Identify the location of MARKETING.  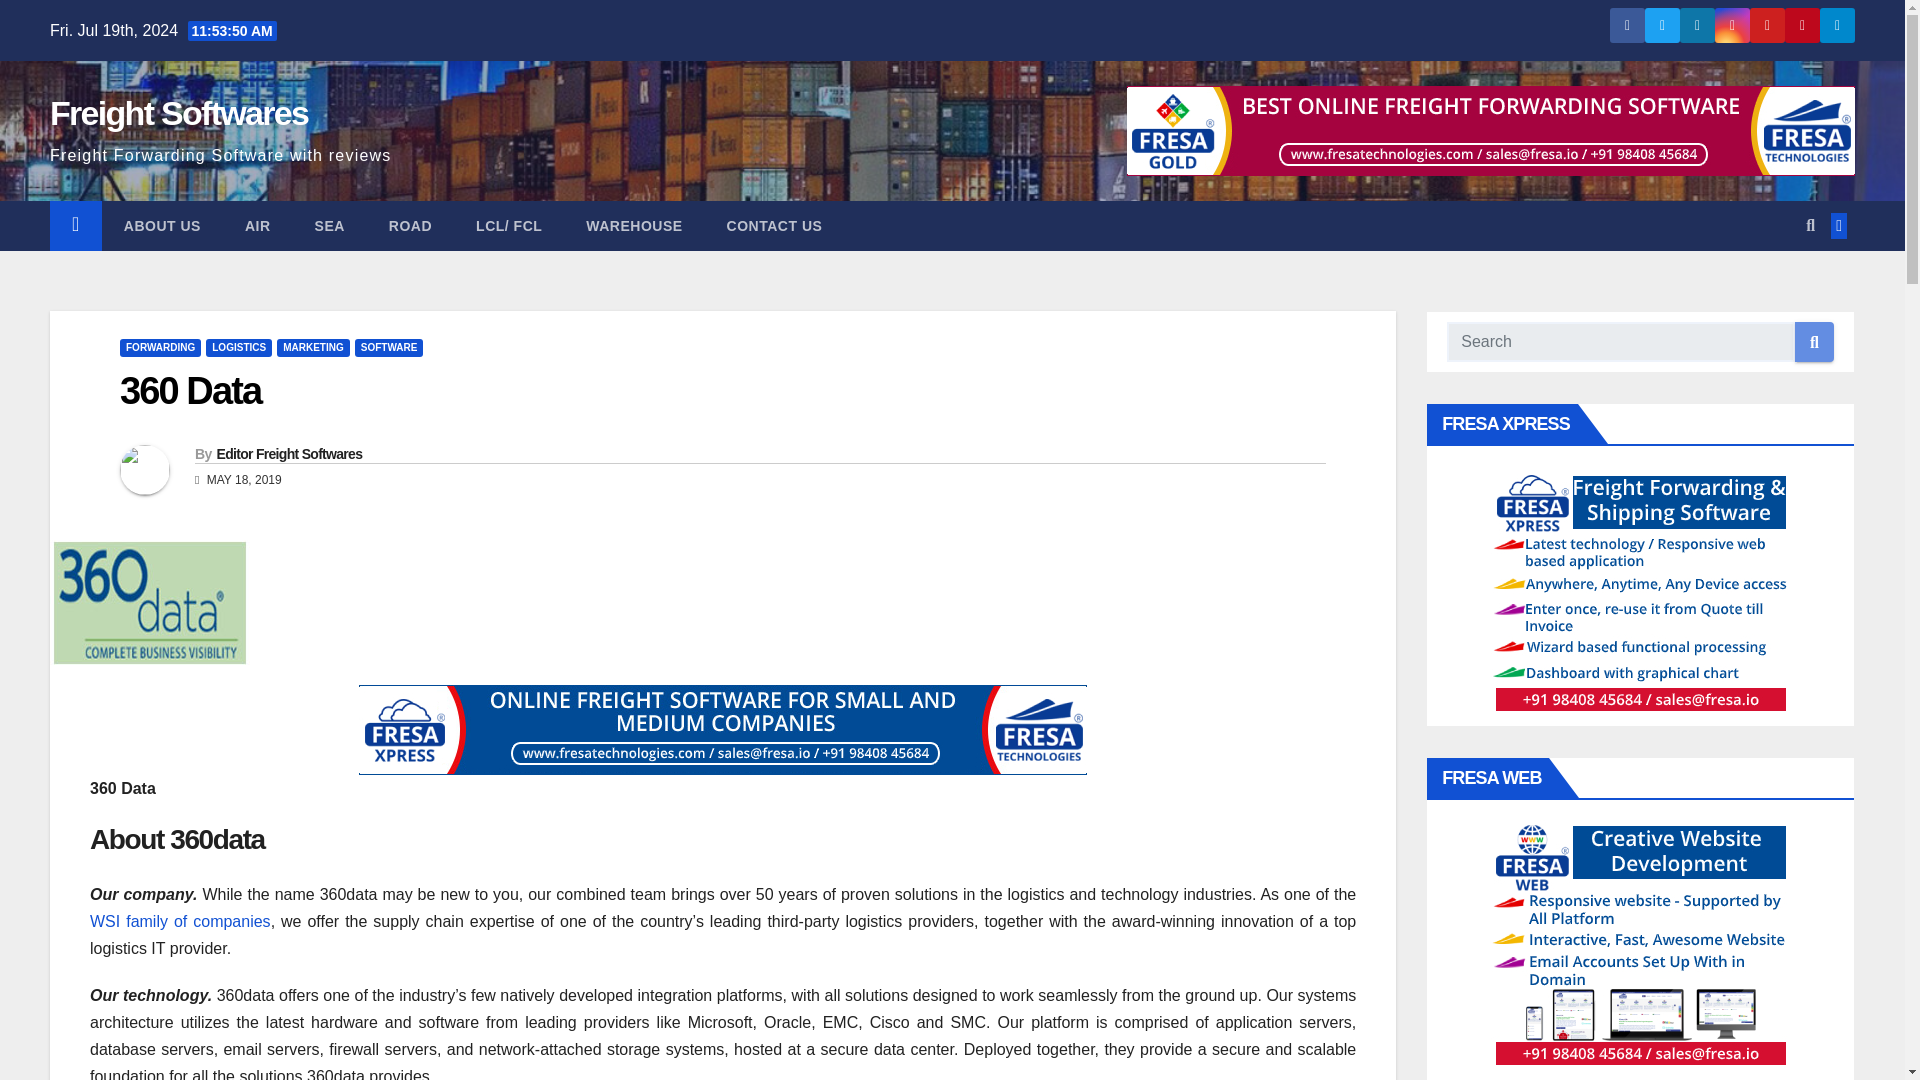
(312, 348).